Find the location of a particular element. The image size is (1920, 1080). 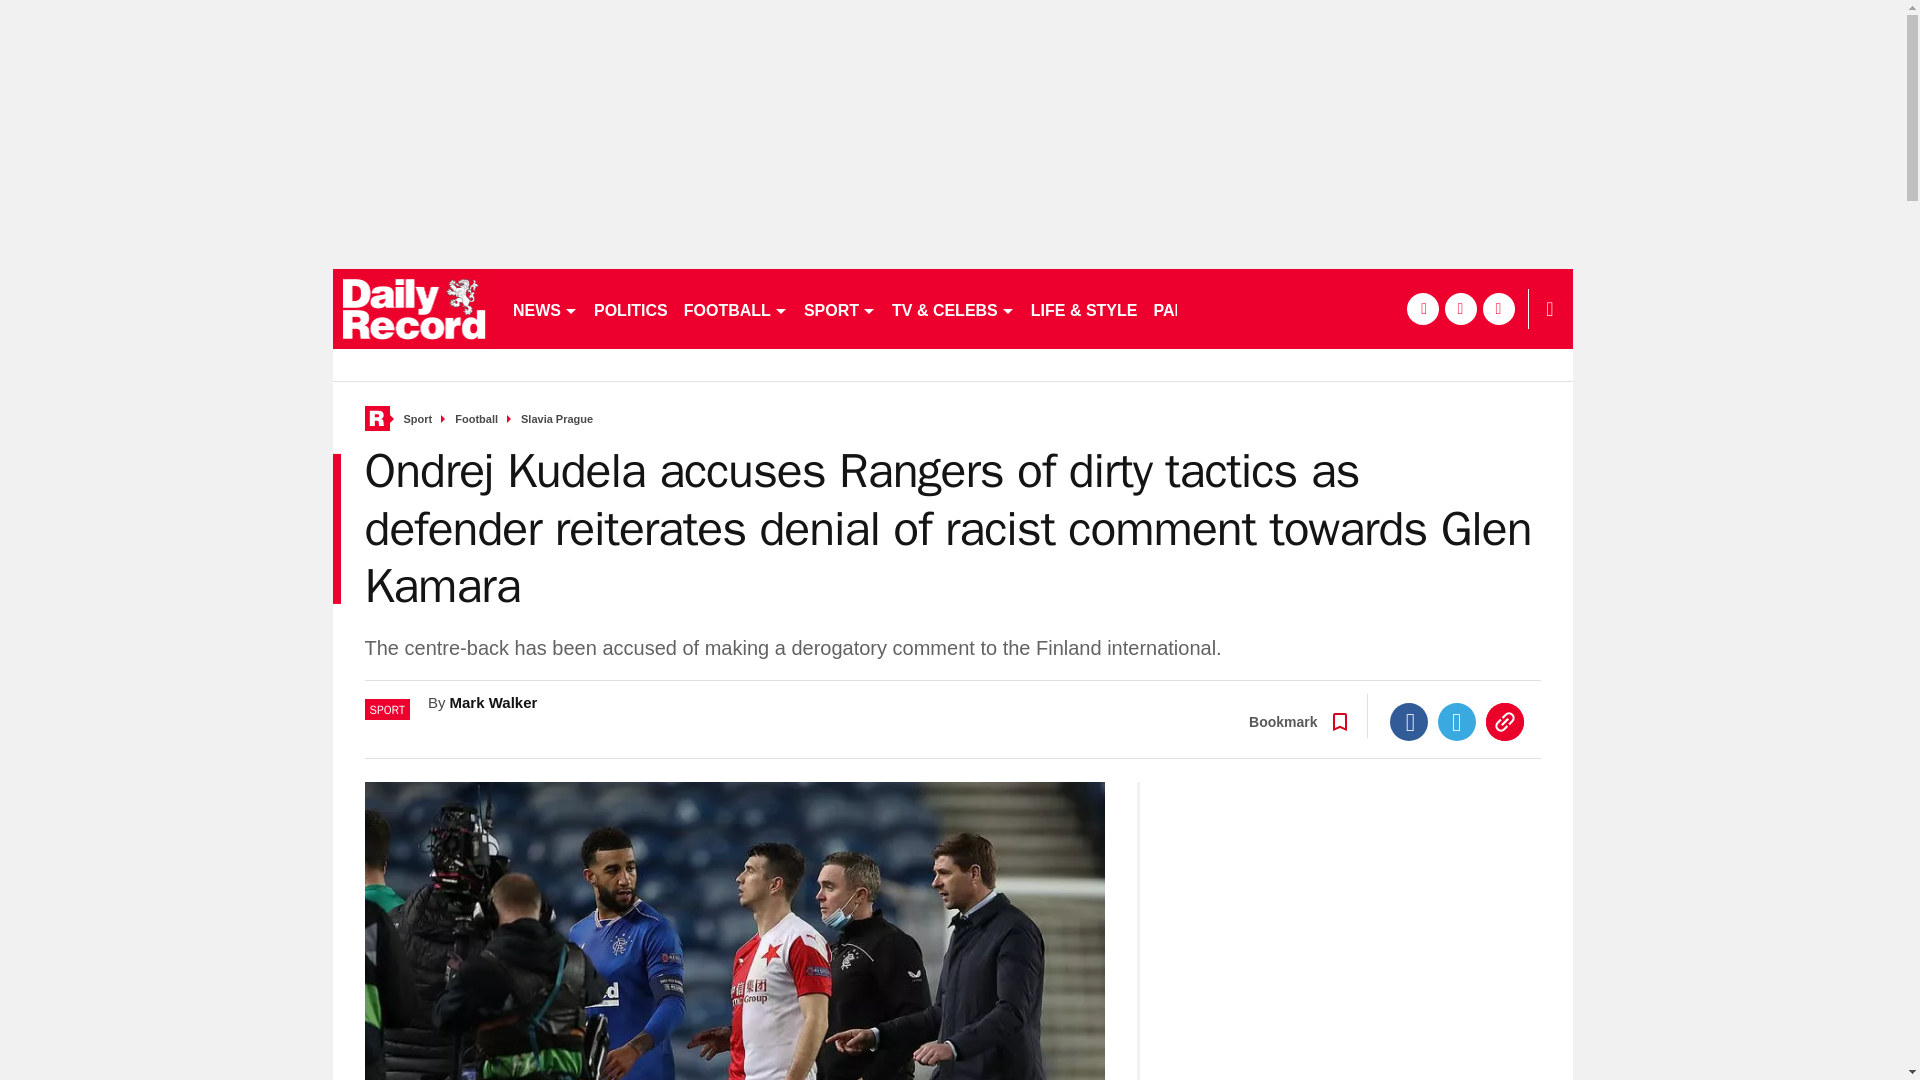

Twitter is located at coordinates (1457, 722).